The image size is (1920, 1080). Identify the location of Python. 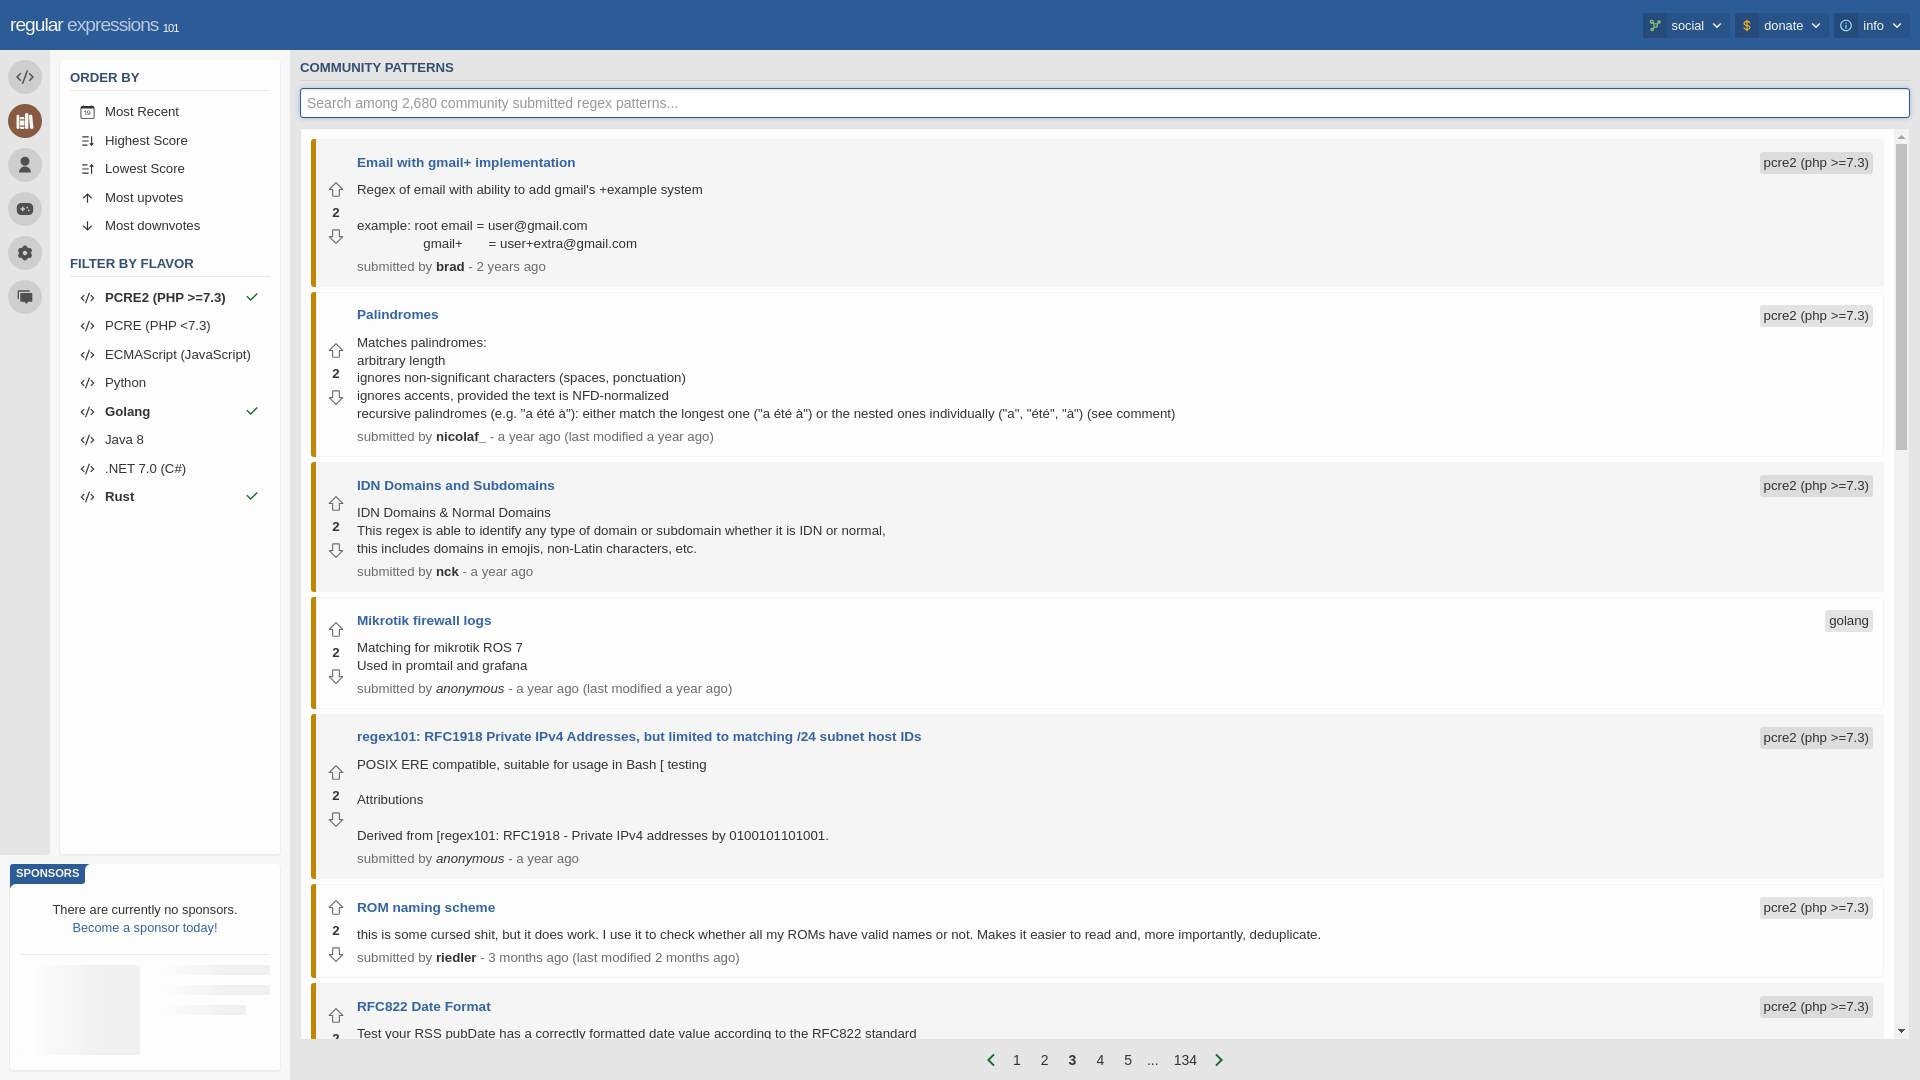
(170, 384).